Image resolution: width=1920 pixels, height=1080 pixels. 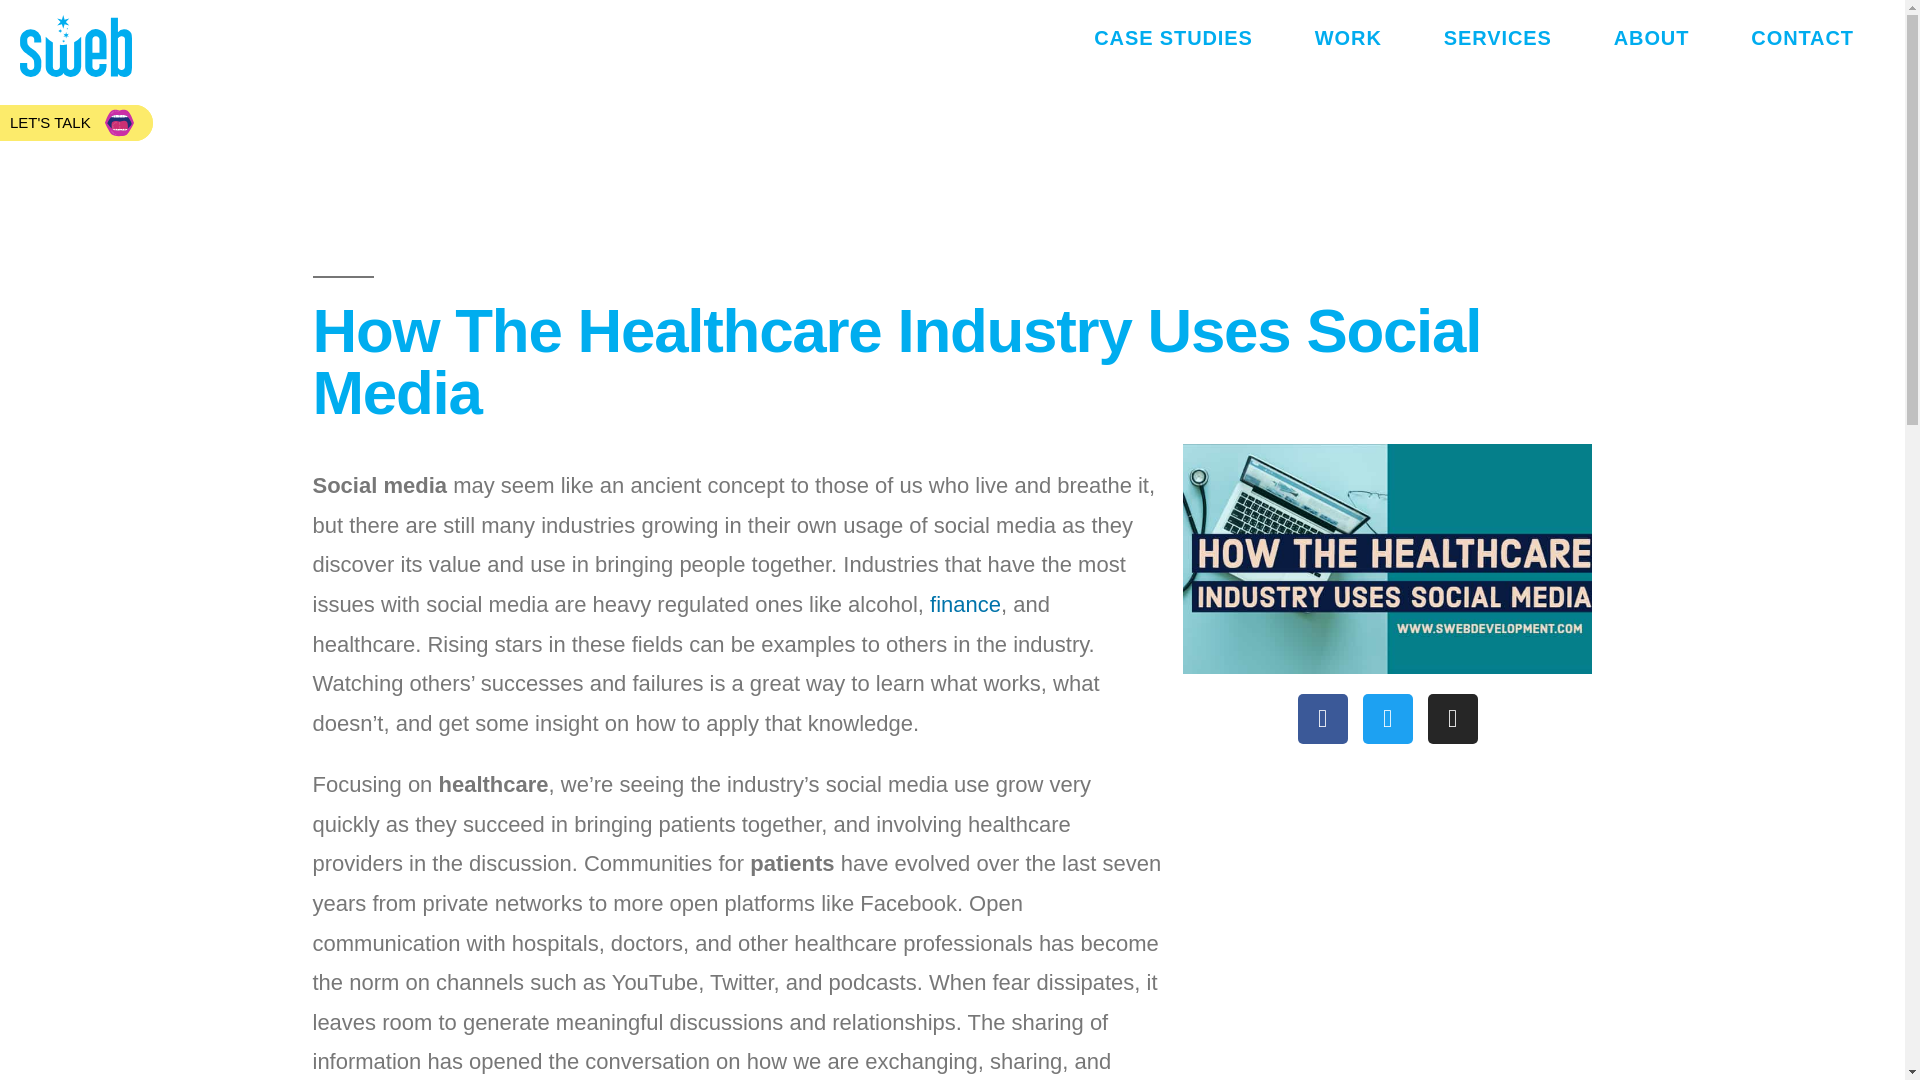 What do you see at coordinates (1802, 38) in the screenshot?
I see `CONTACT` at bounding box center [1802, 38].